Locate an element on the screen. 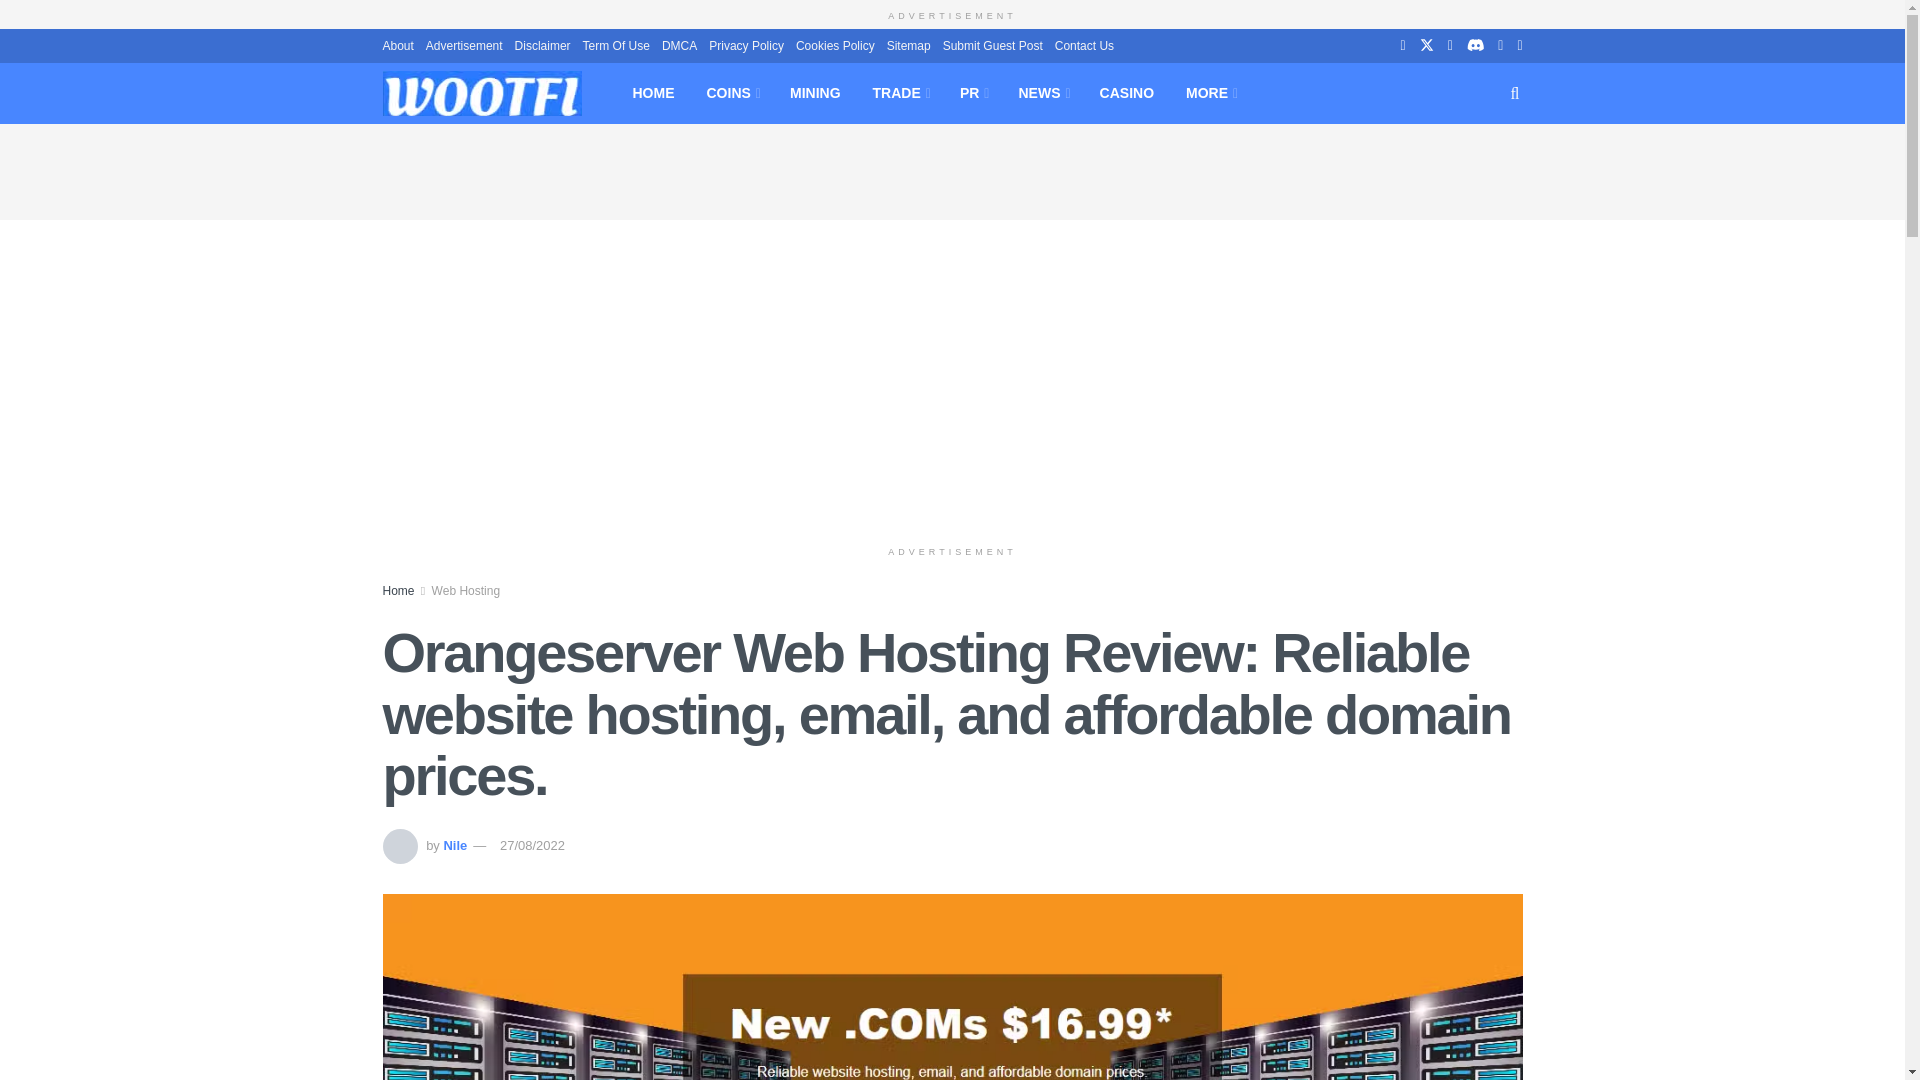 Image resolution: width=1920 pixels, height=1080 pixels. Submit Guest Post is located at coordinates (992, 44).